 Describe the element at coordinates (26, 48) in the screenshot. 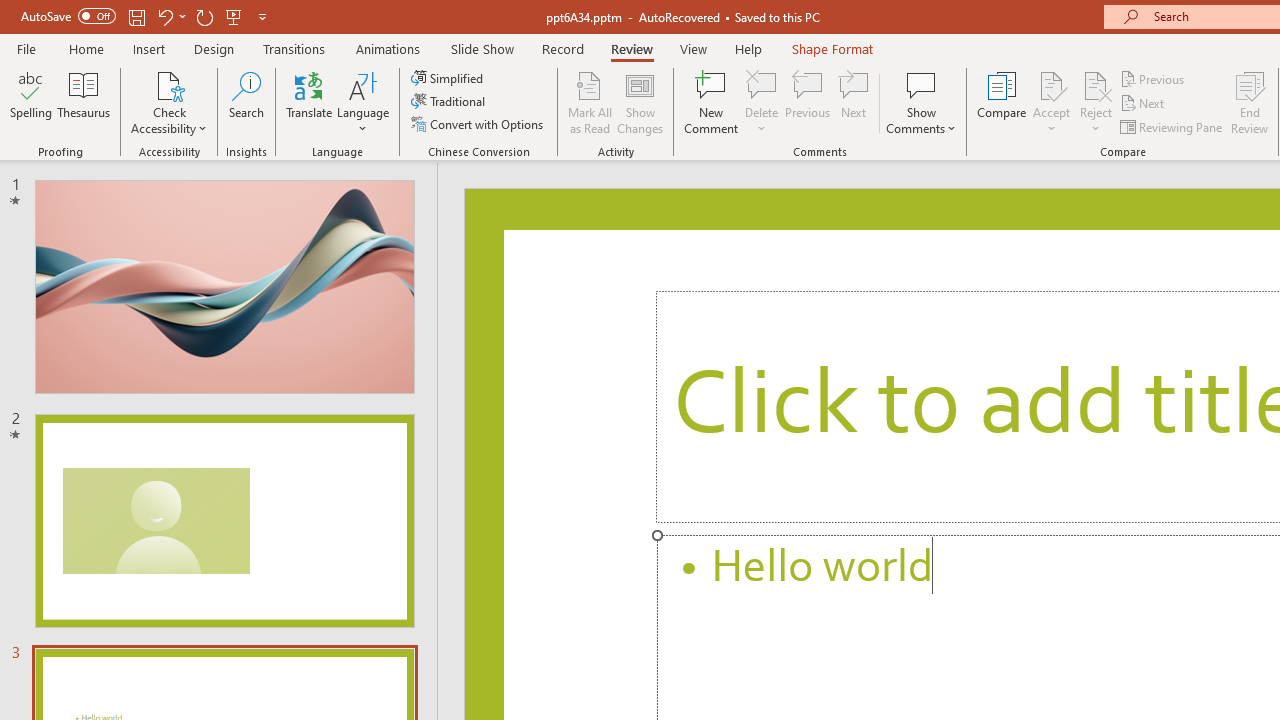

I see `File Tab` at that location.